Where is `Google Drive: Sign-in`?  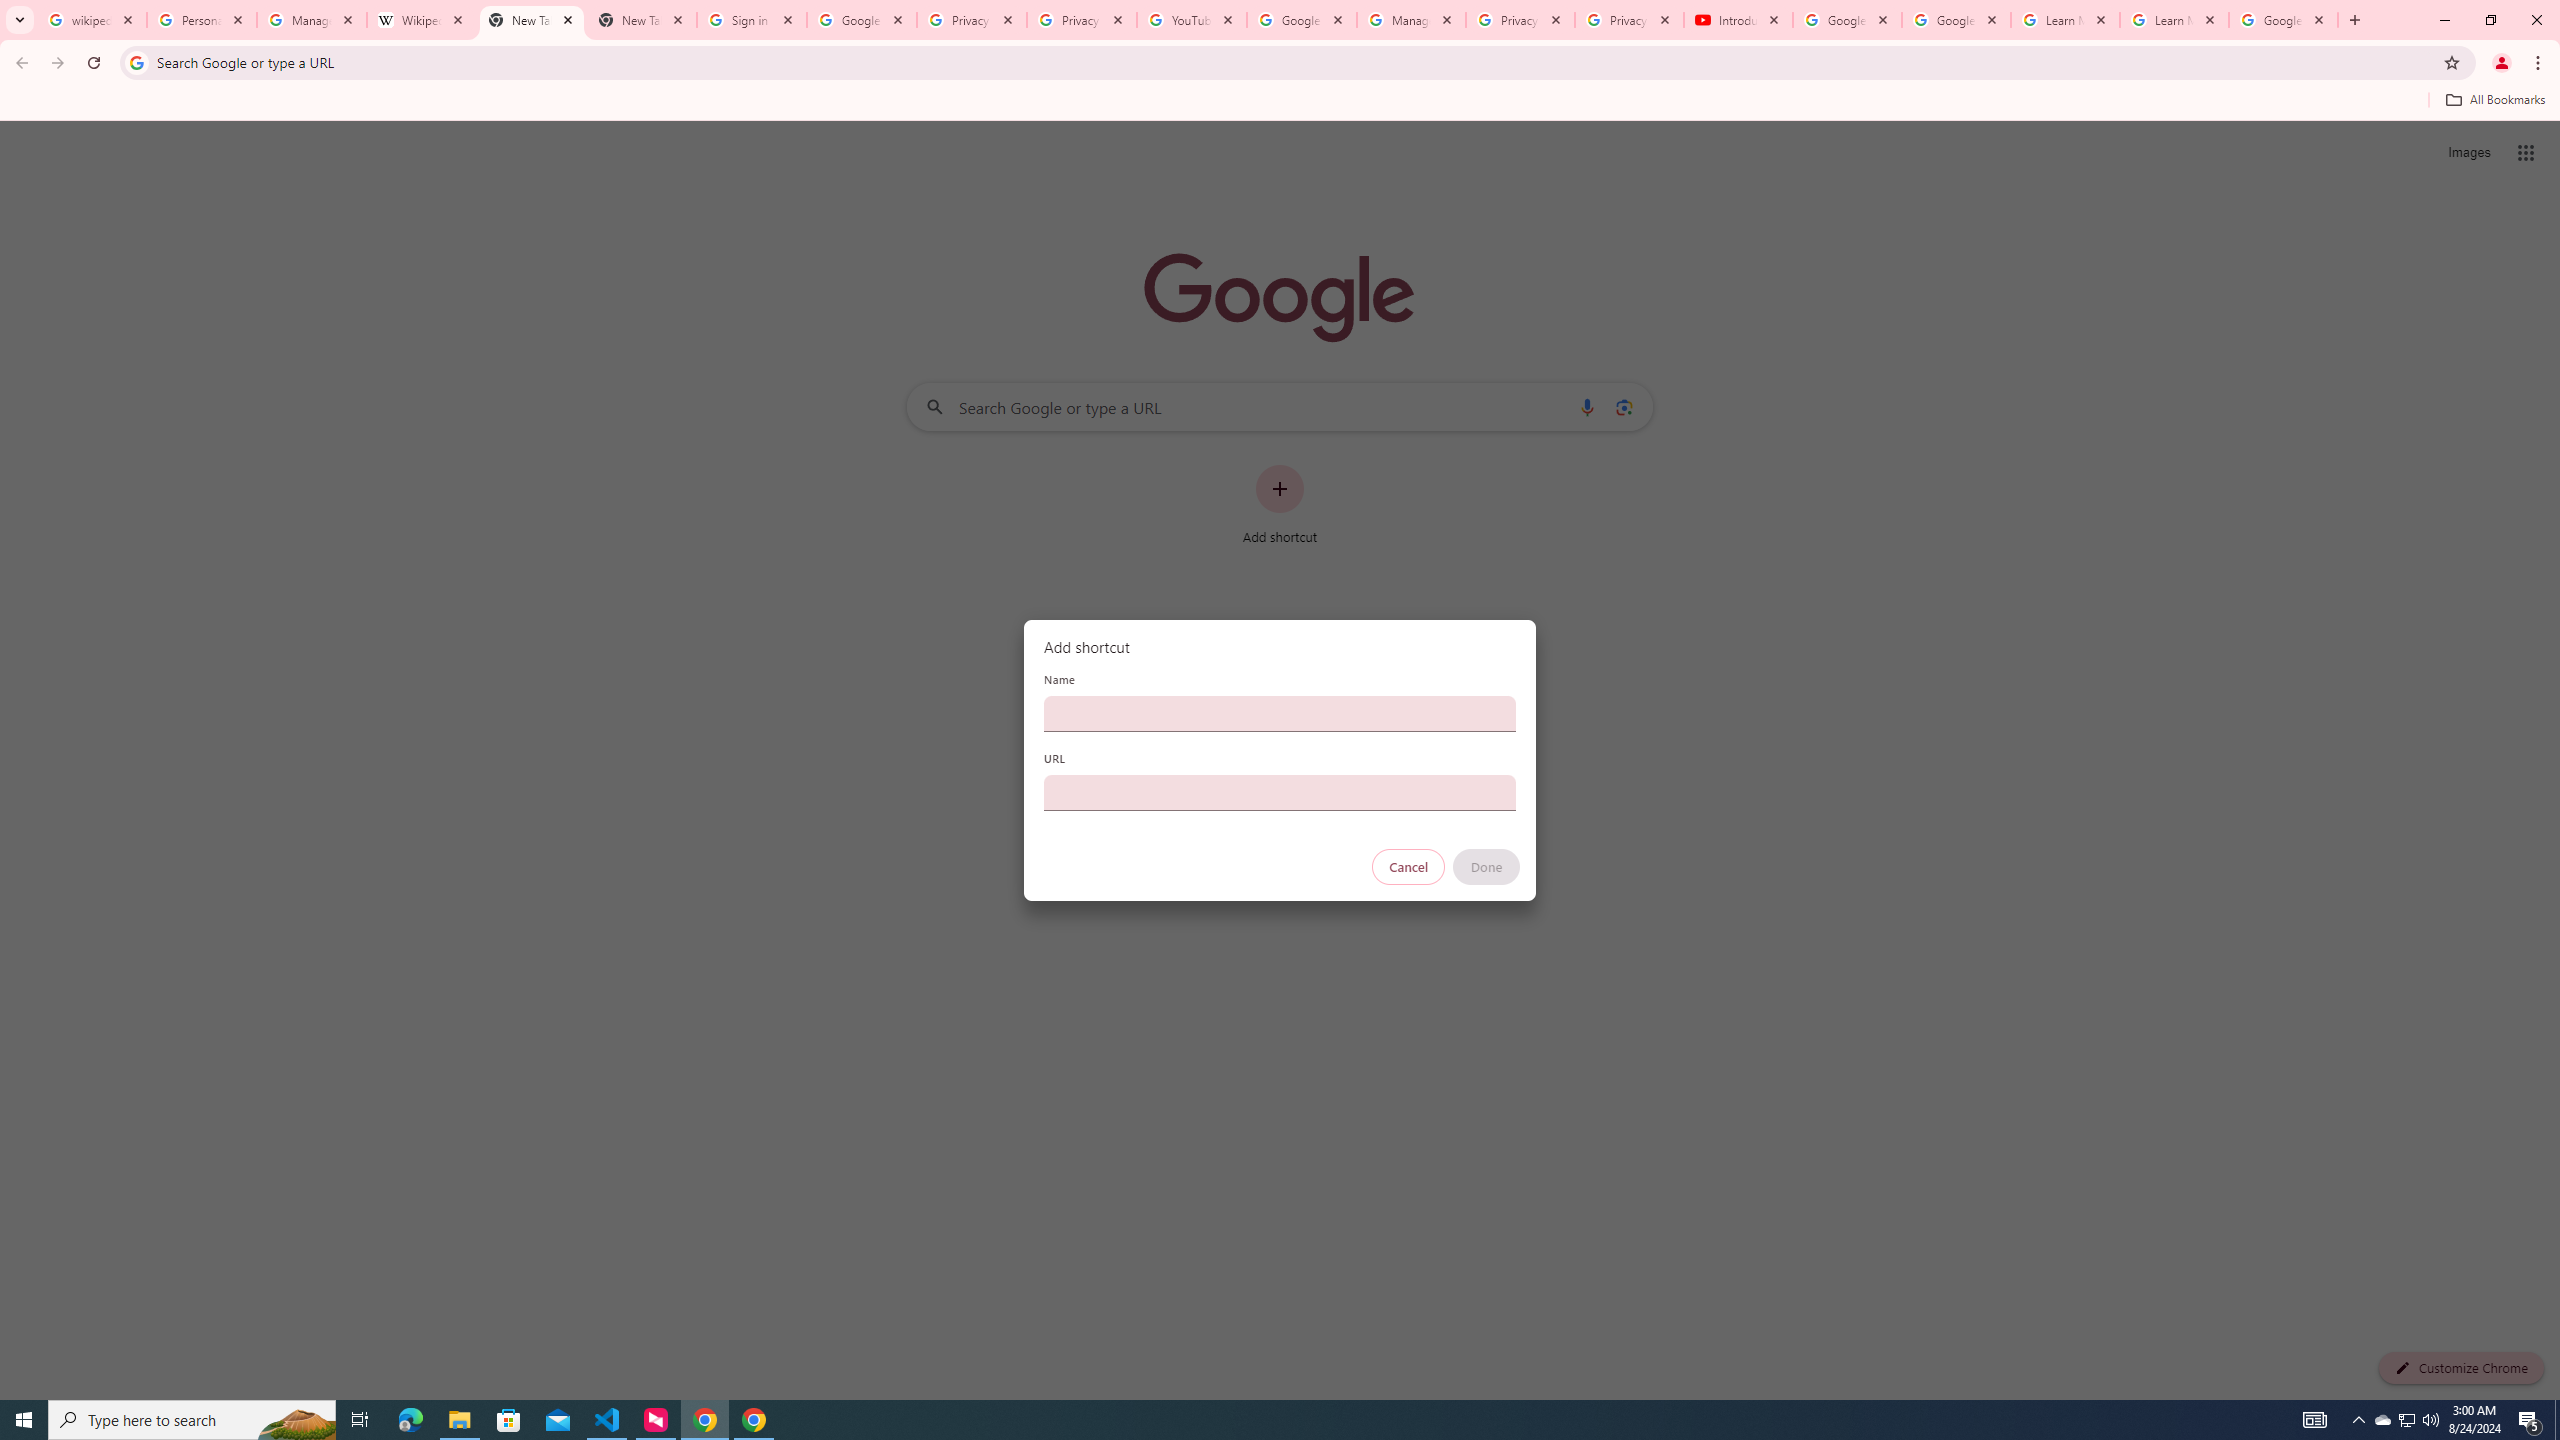 Google Drive: Sign-in is located at coordinates (862, 20).